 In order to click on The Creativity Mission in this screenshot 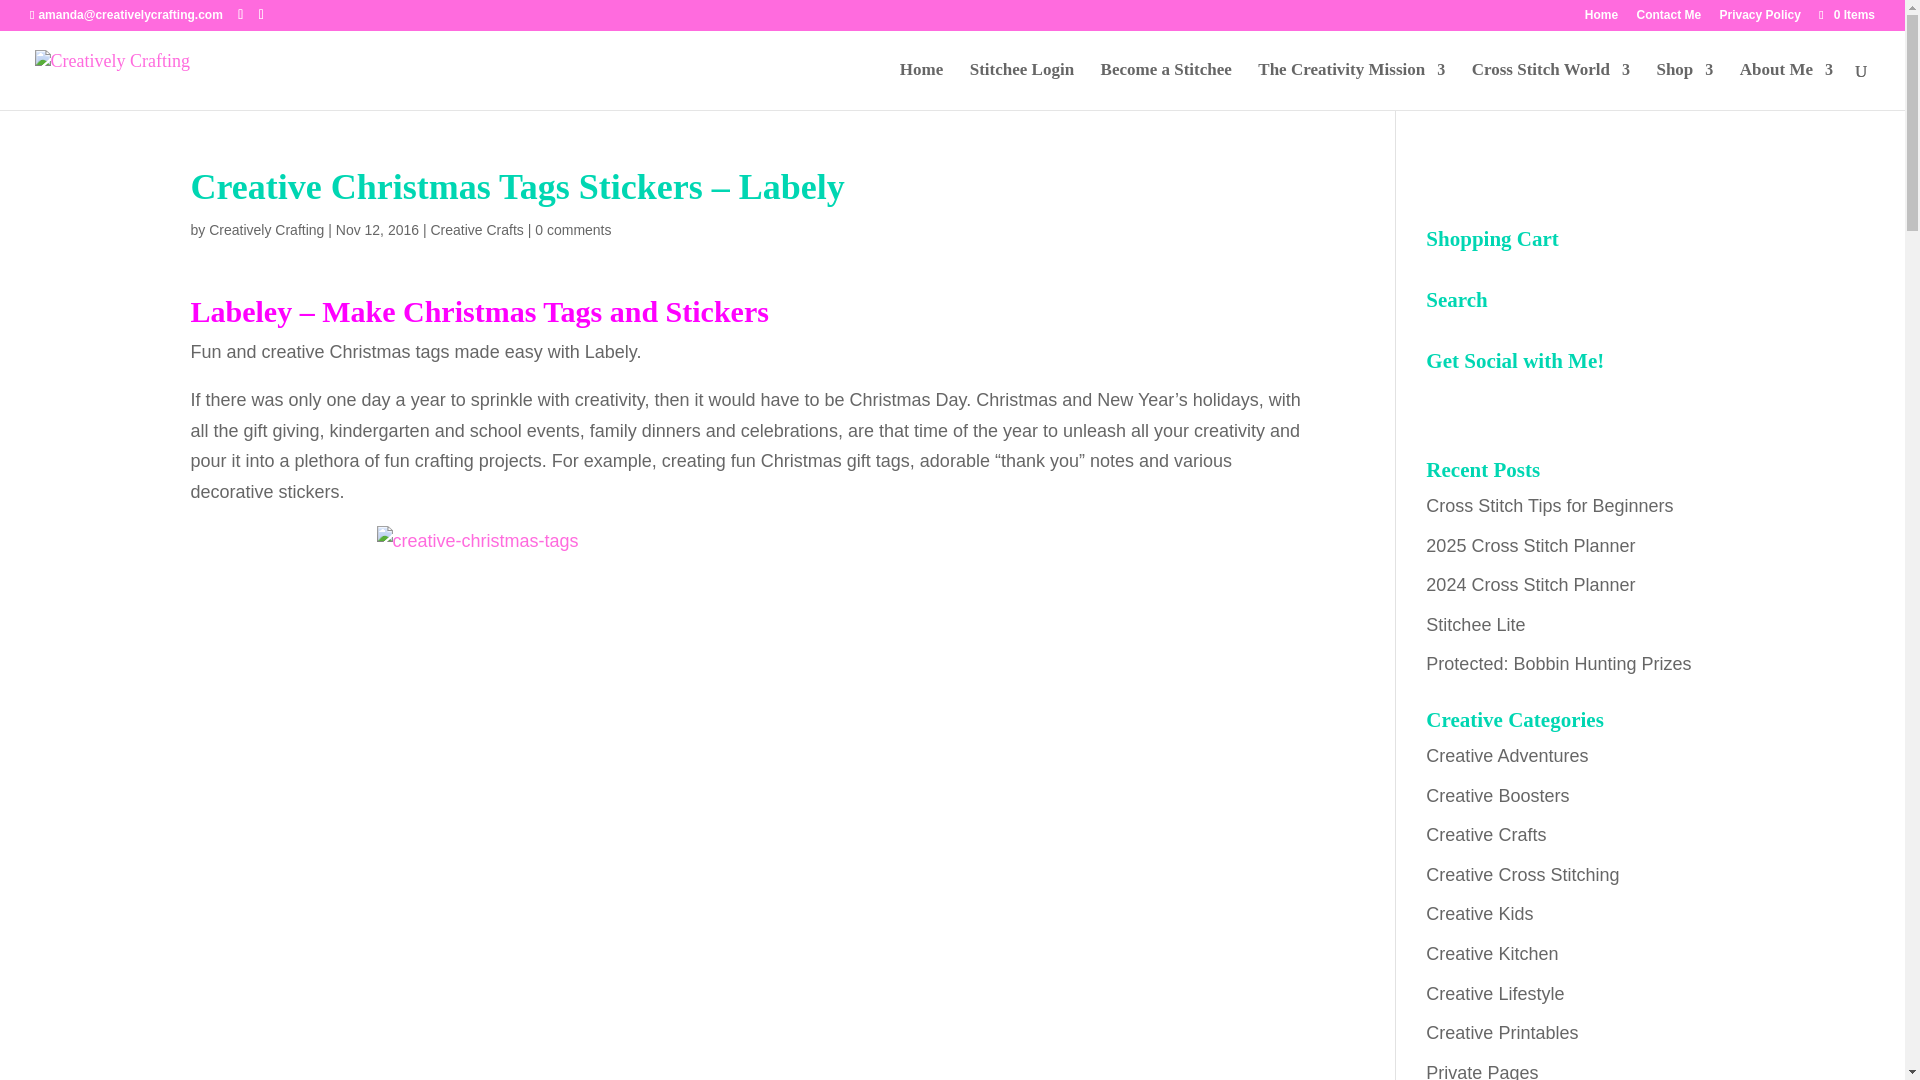, I will do `click(1351, 86)`.